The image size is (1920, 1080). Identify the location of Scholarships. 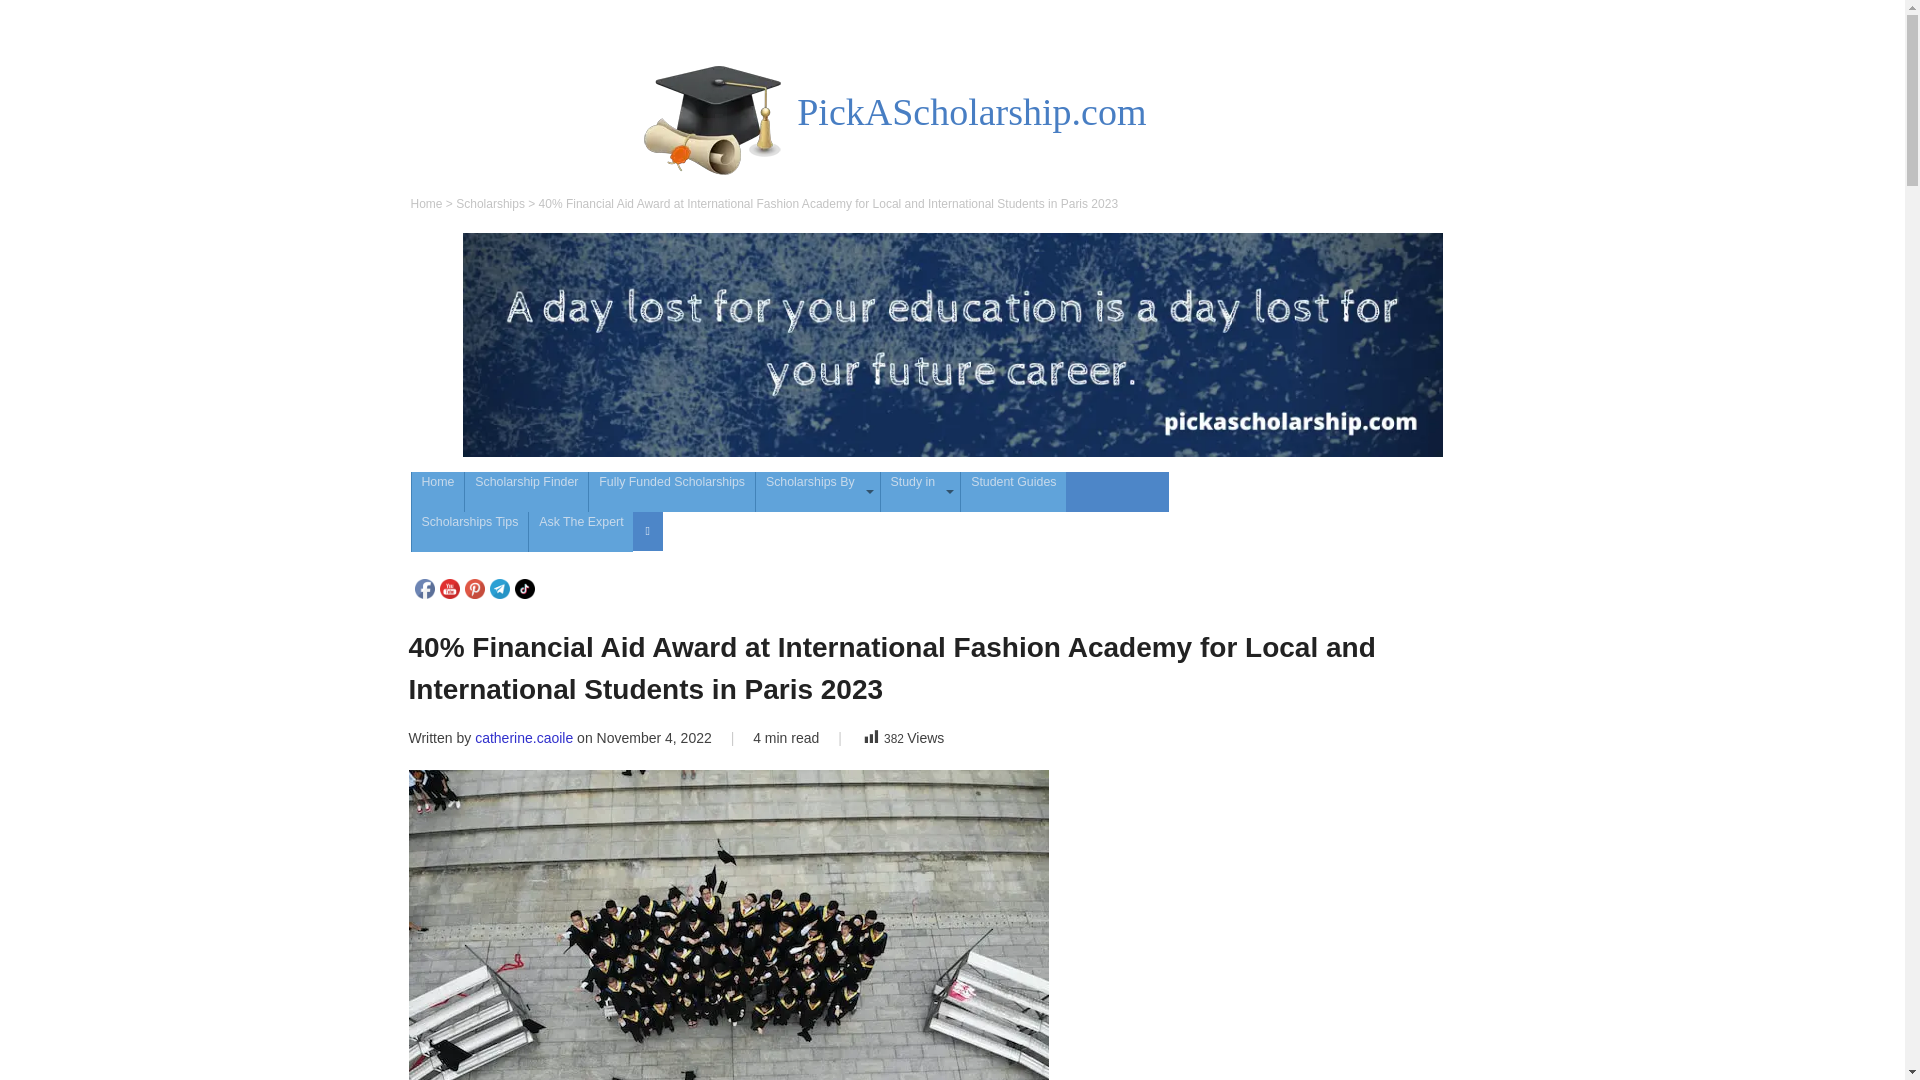
(490, 203).